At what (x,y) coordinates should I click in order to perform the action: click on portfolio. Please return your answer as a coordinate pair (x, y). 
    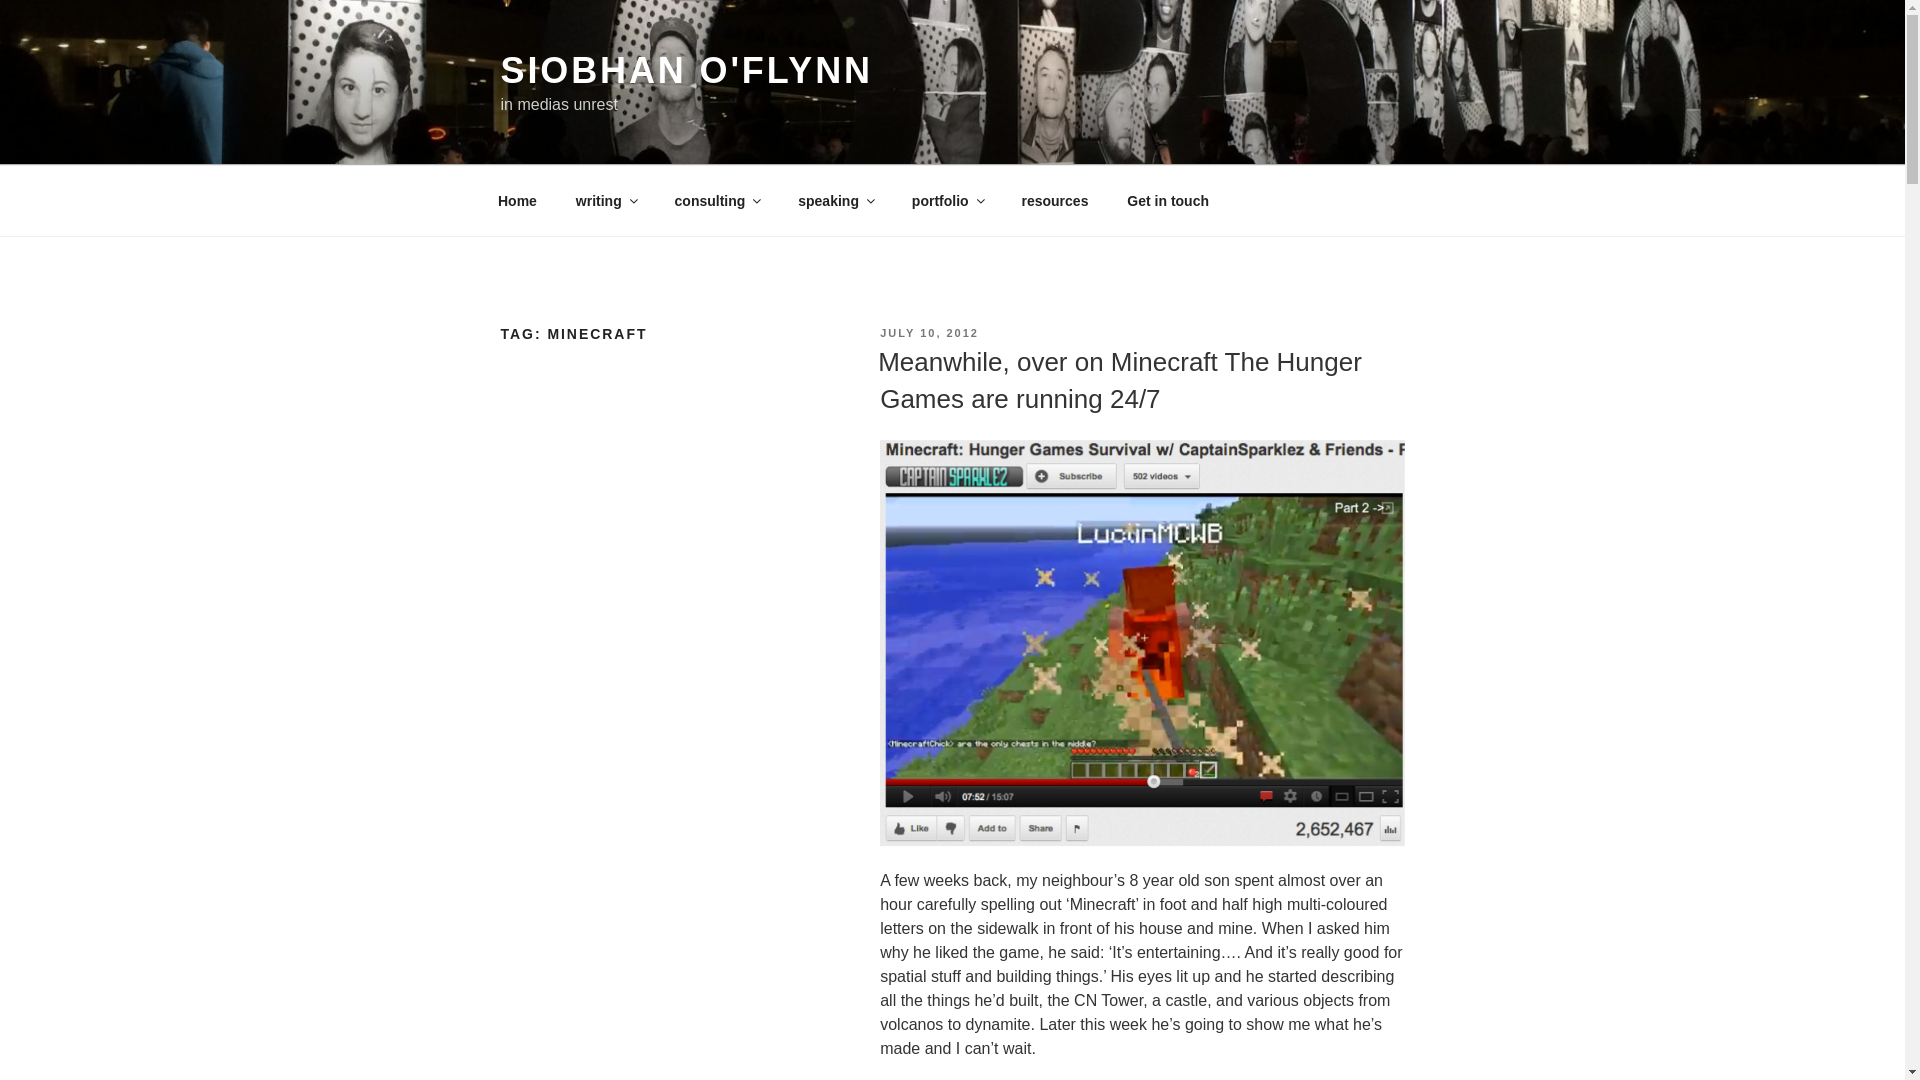
    Looking at the image, I should click on (947, 200).